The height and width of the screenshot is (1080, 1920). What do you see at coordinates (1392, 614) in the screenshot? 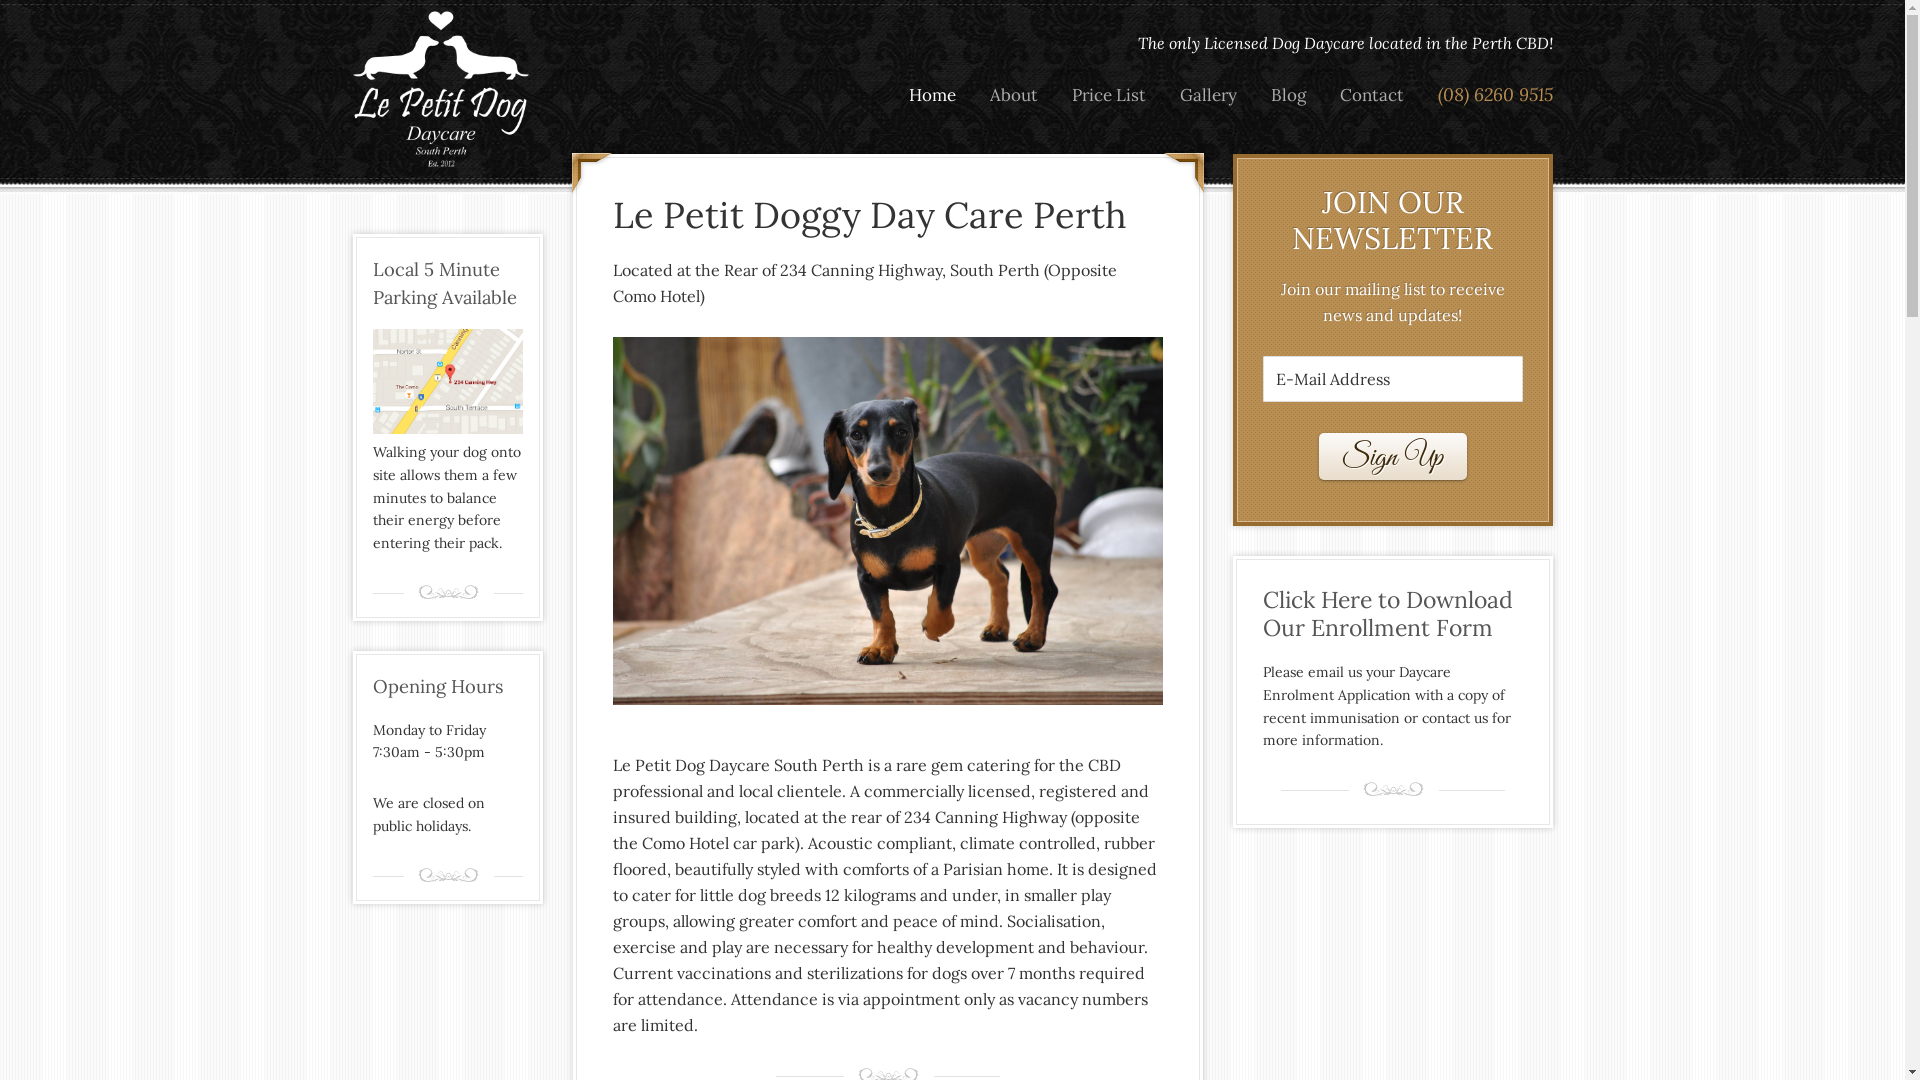
I see `Click Here to Download Our Enrollment Form` at bounding box center [1392, 614].